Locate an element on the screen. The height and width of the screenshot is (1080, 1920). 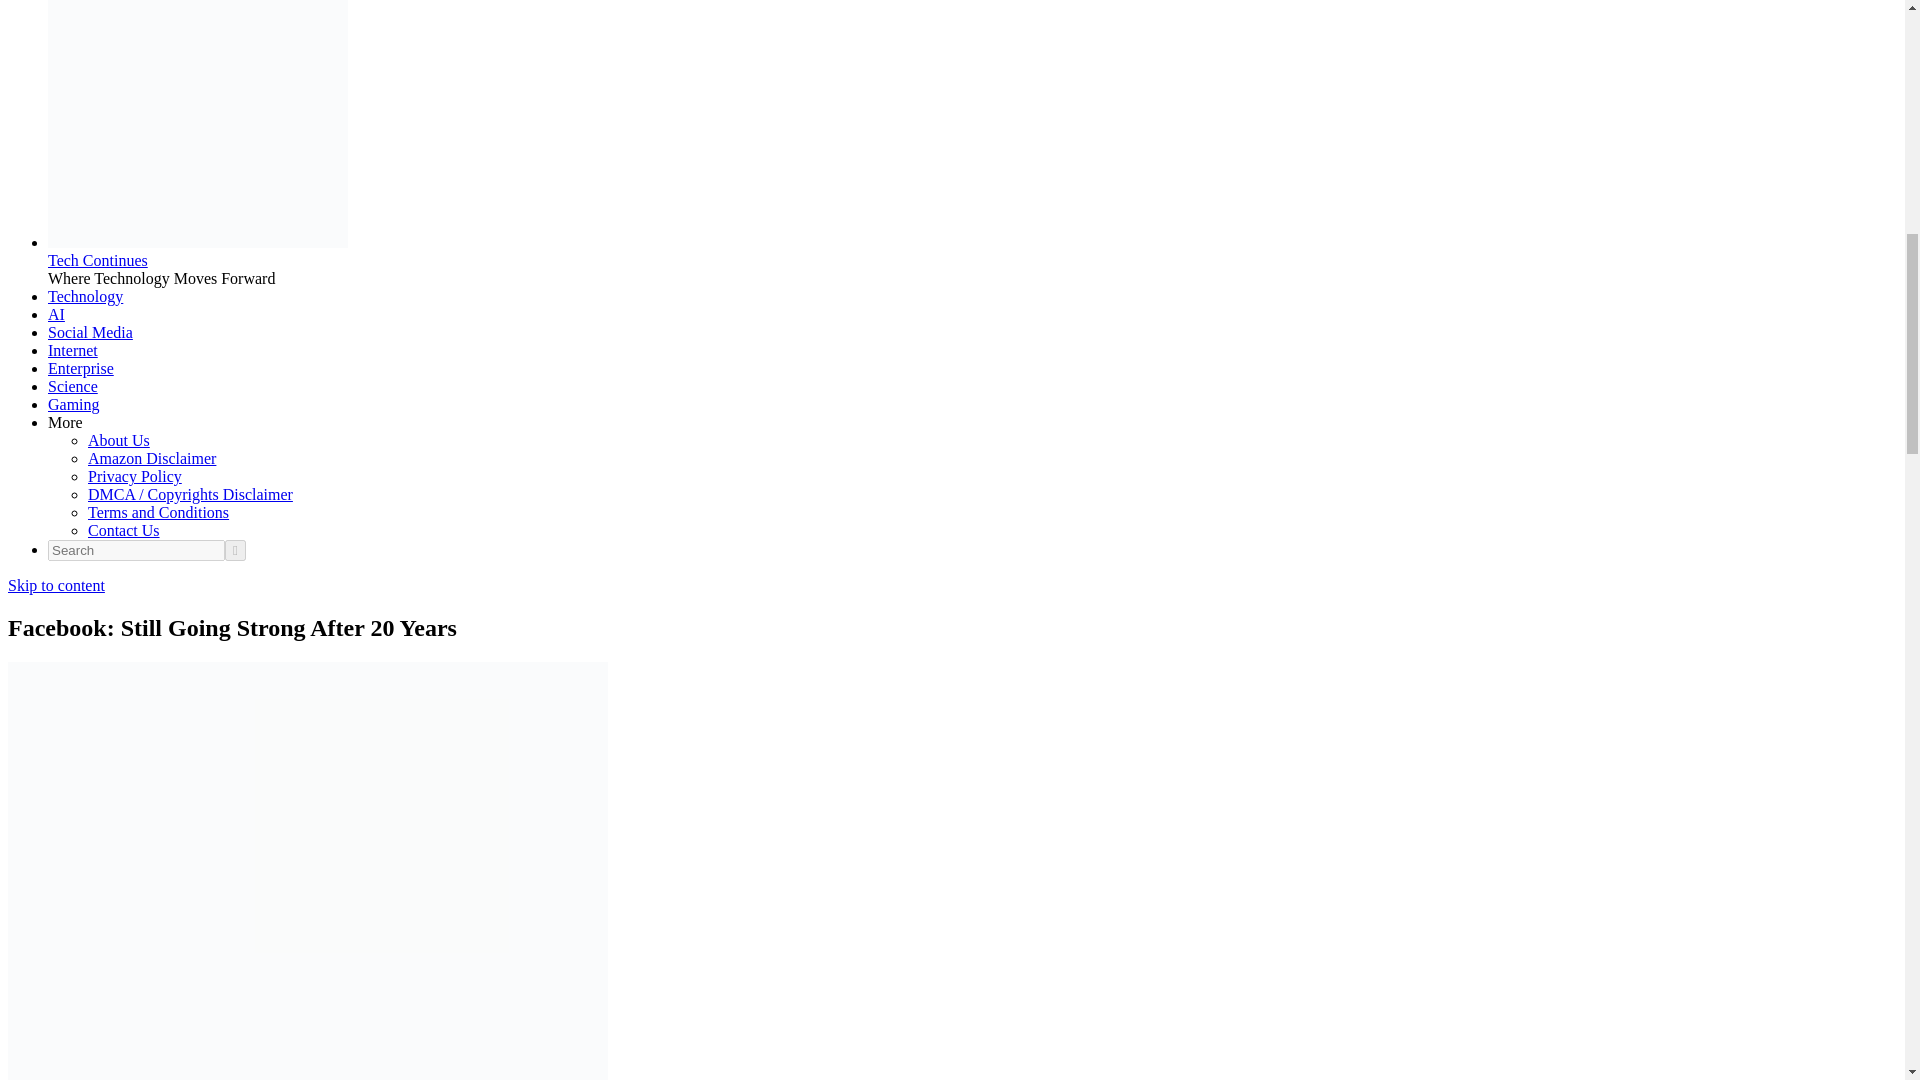
More is located at coordinates (65, 422).